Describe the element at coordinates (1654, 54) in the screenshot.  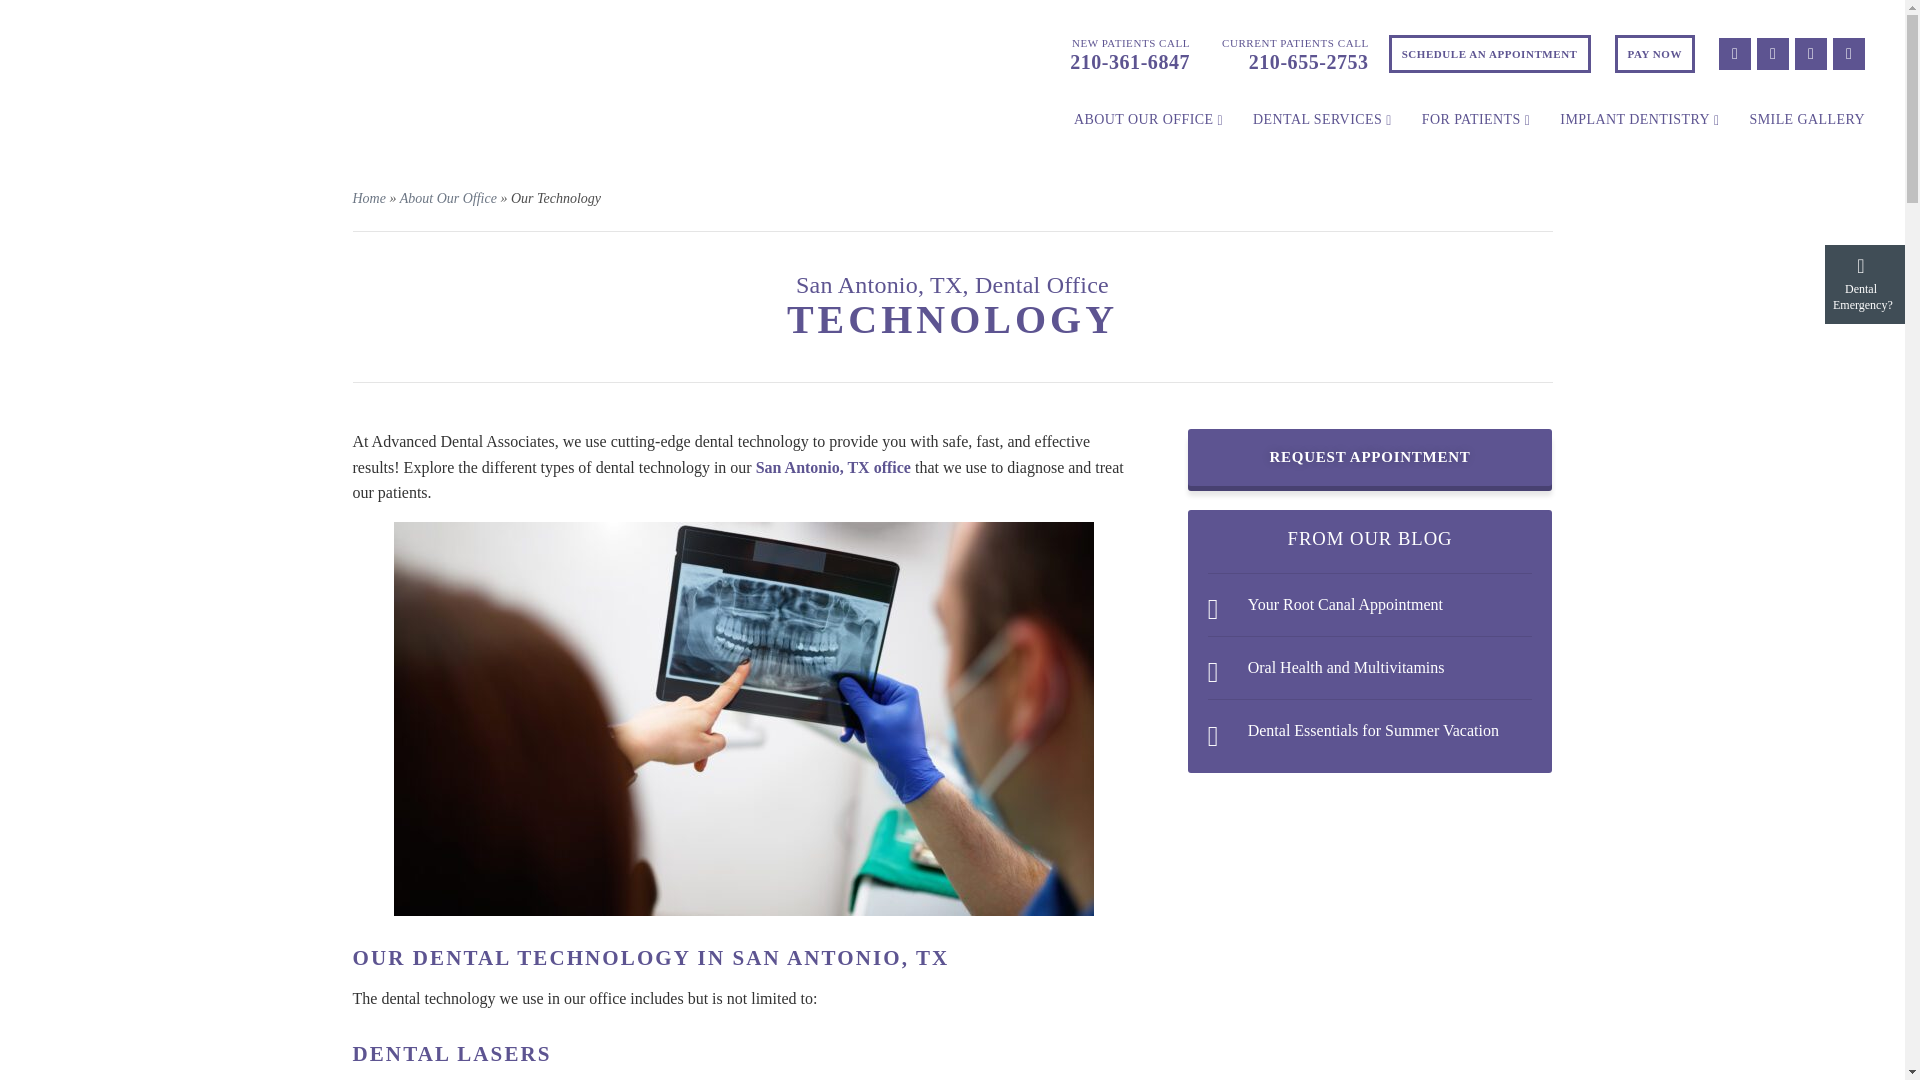
I see `PAY NOW` at that location.